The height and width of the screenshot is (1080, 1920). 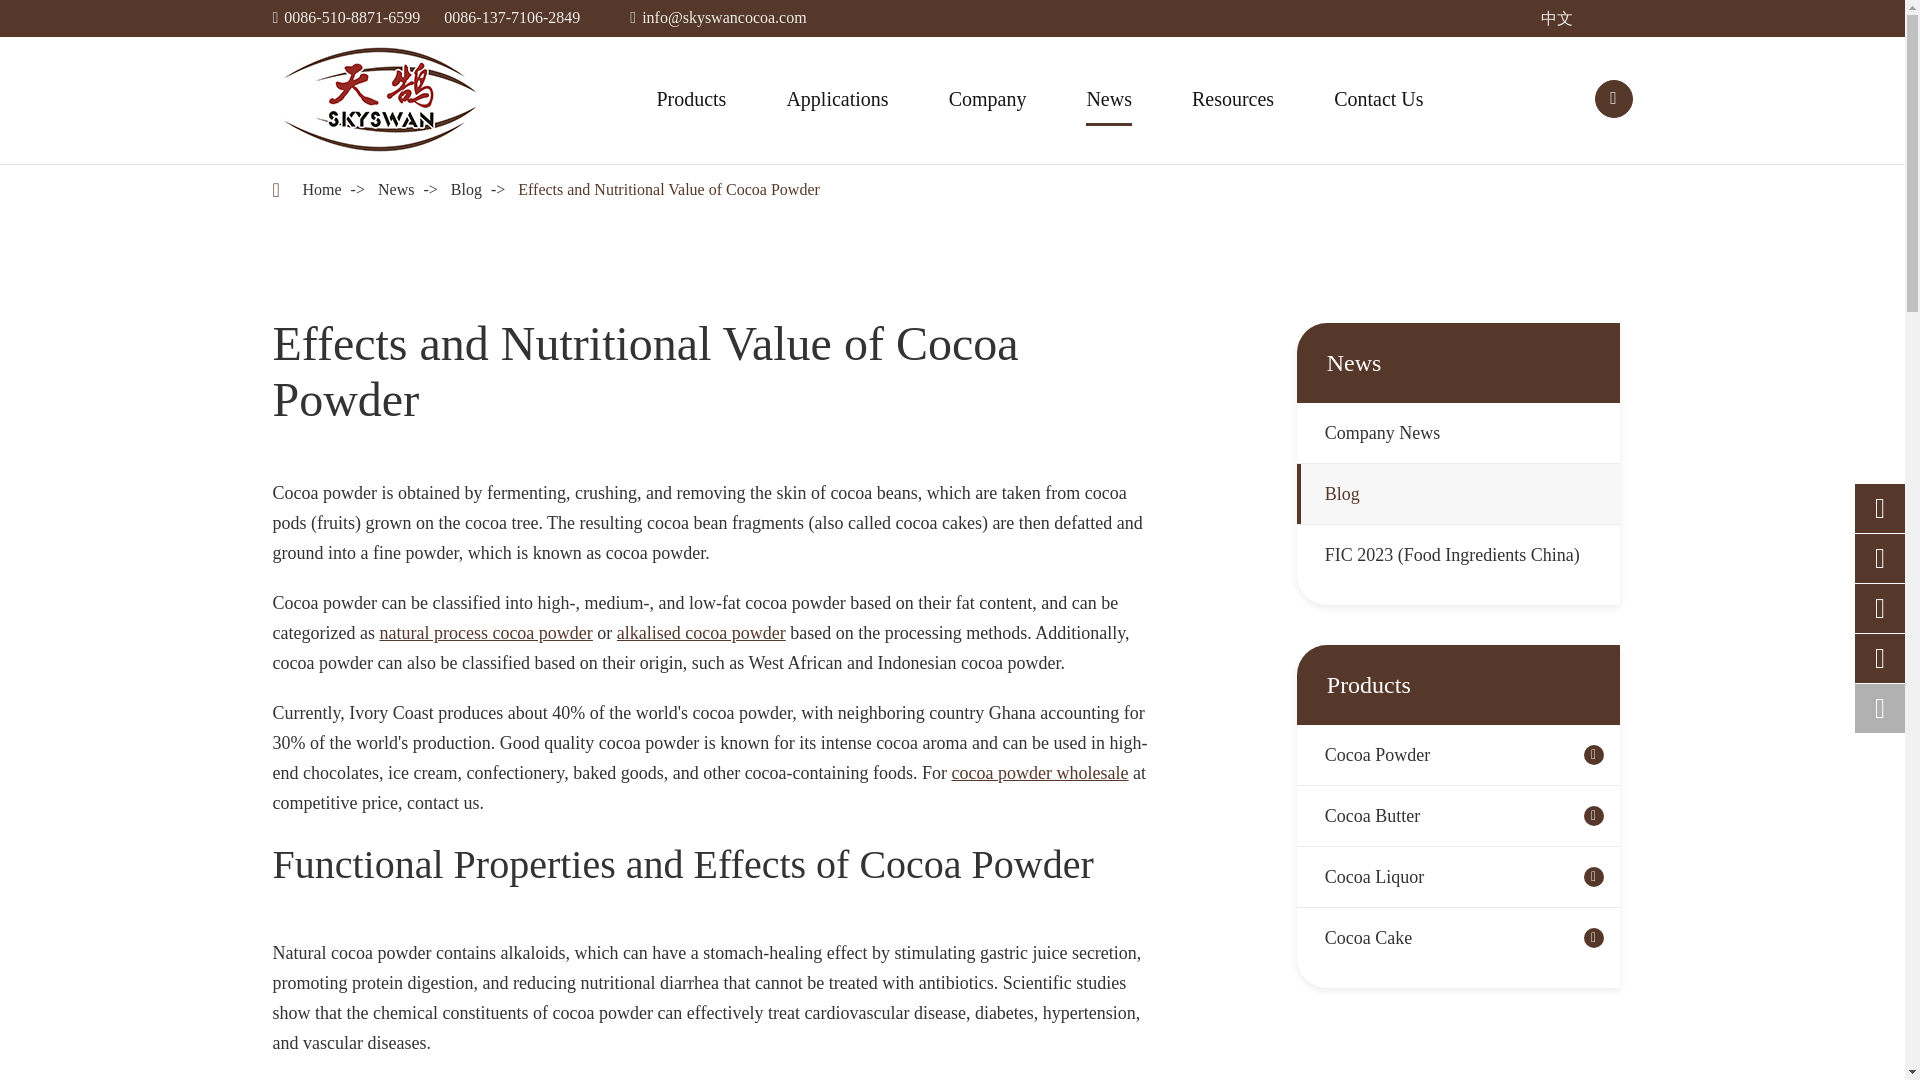 I want to click on Effects and Nutritional Value of Cocoa Powder, so click(x=668, y=189).